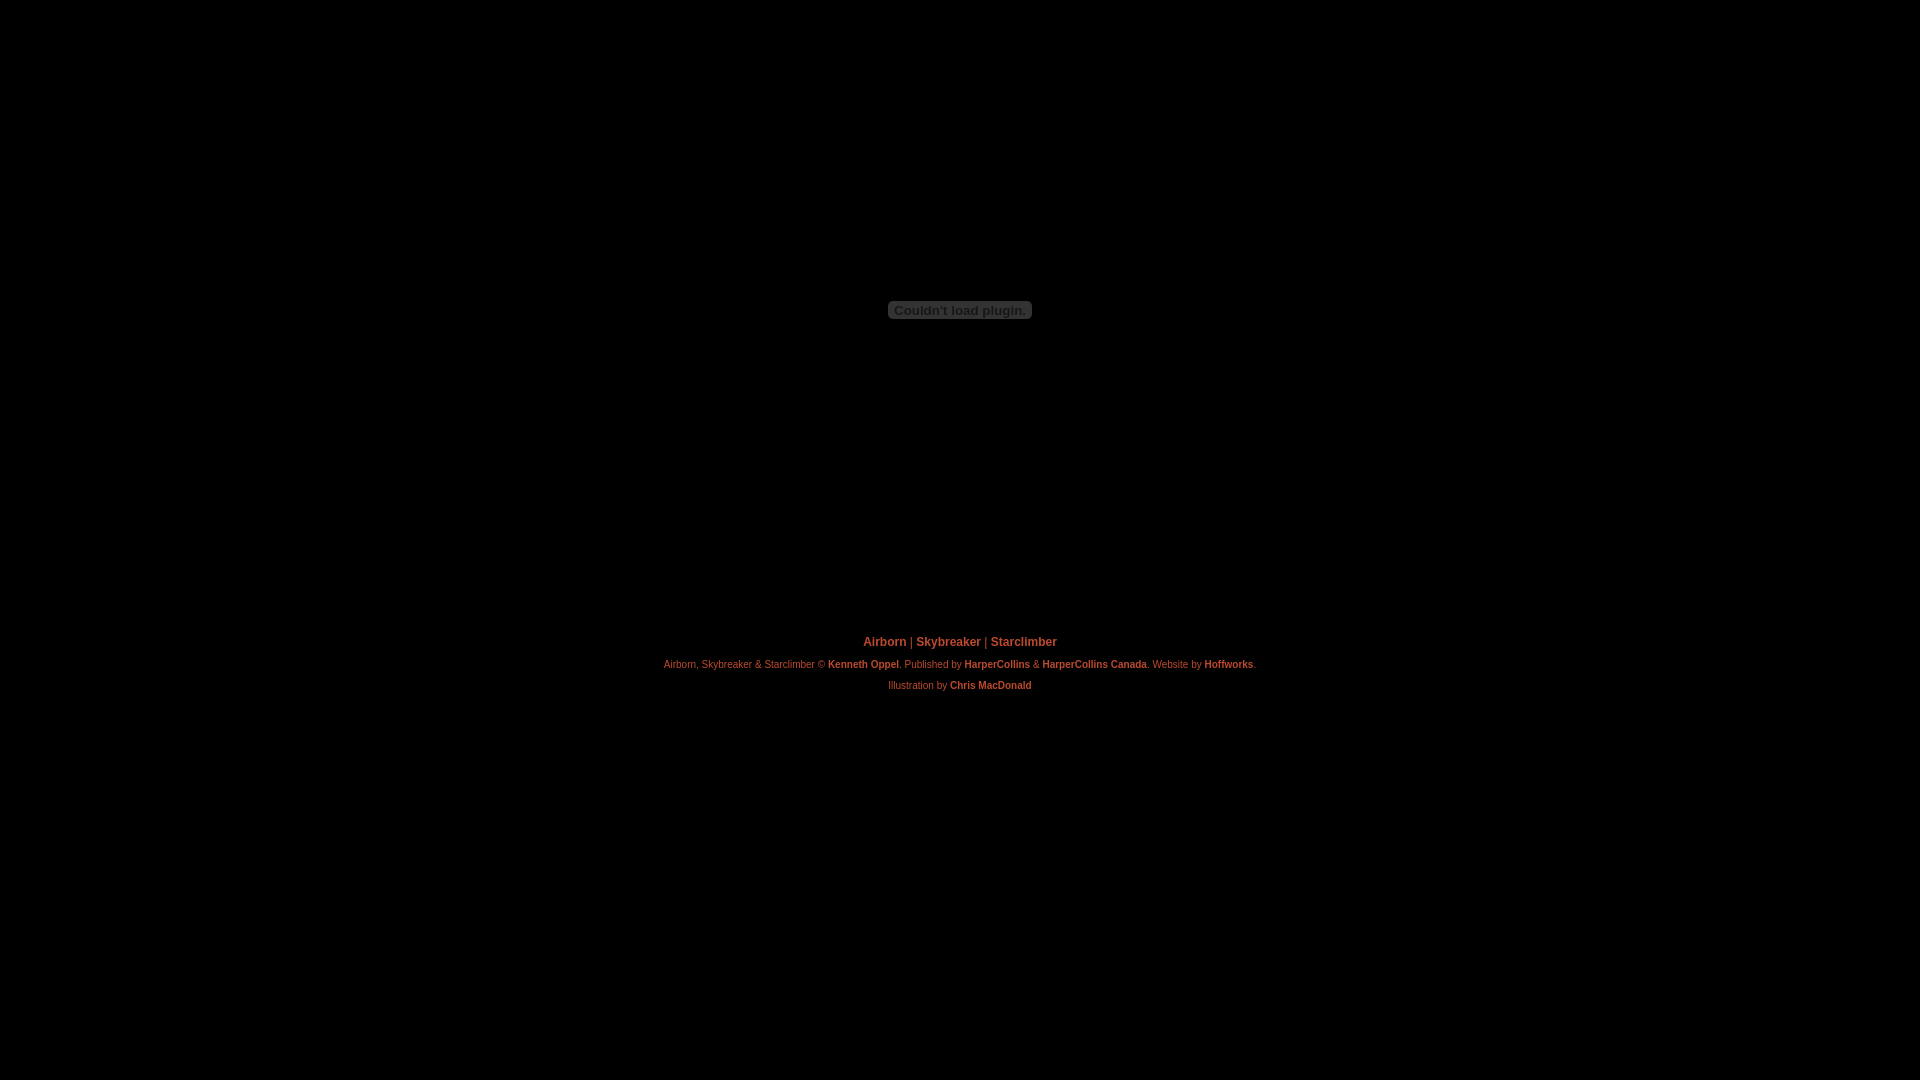  Describe the element at coordinates (1024, 642) in the screenshot. I see `Starclimber` at that location.